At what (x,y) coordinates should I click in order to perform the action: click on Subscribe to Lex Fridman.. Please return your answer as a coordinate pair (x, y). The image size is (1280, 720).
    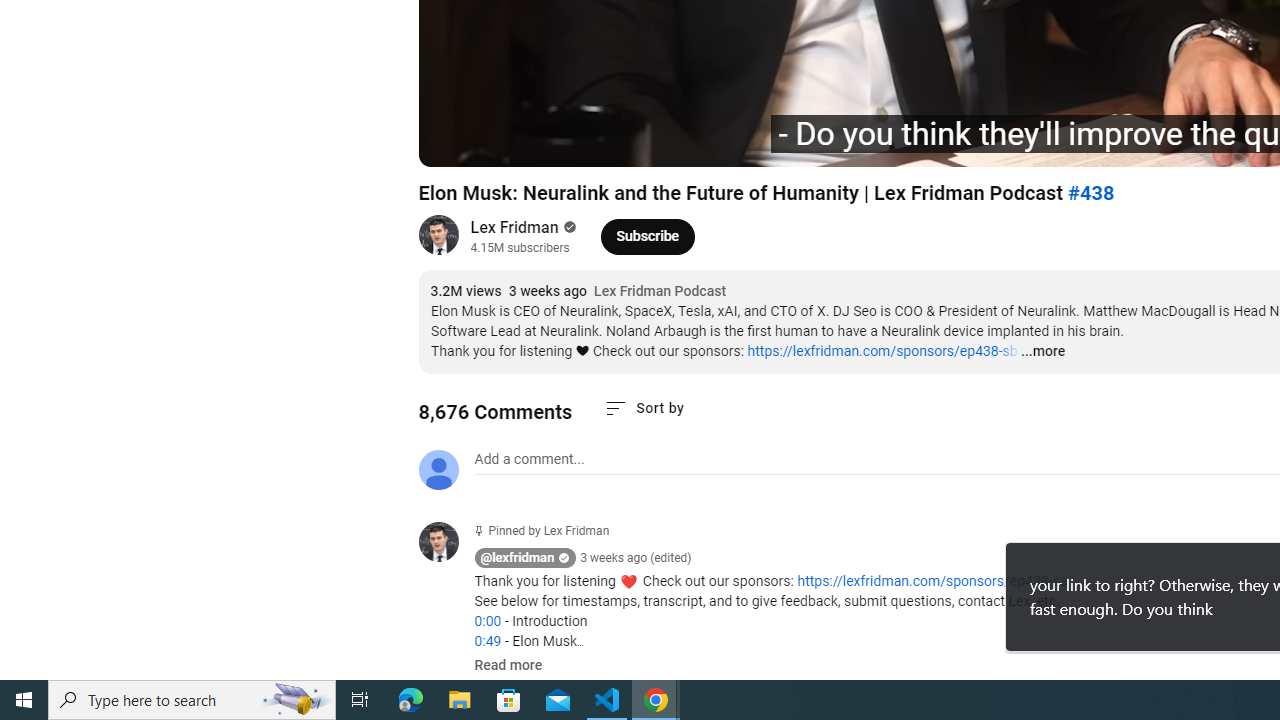
    Looking at the image, I should click on (648, 236).